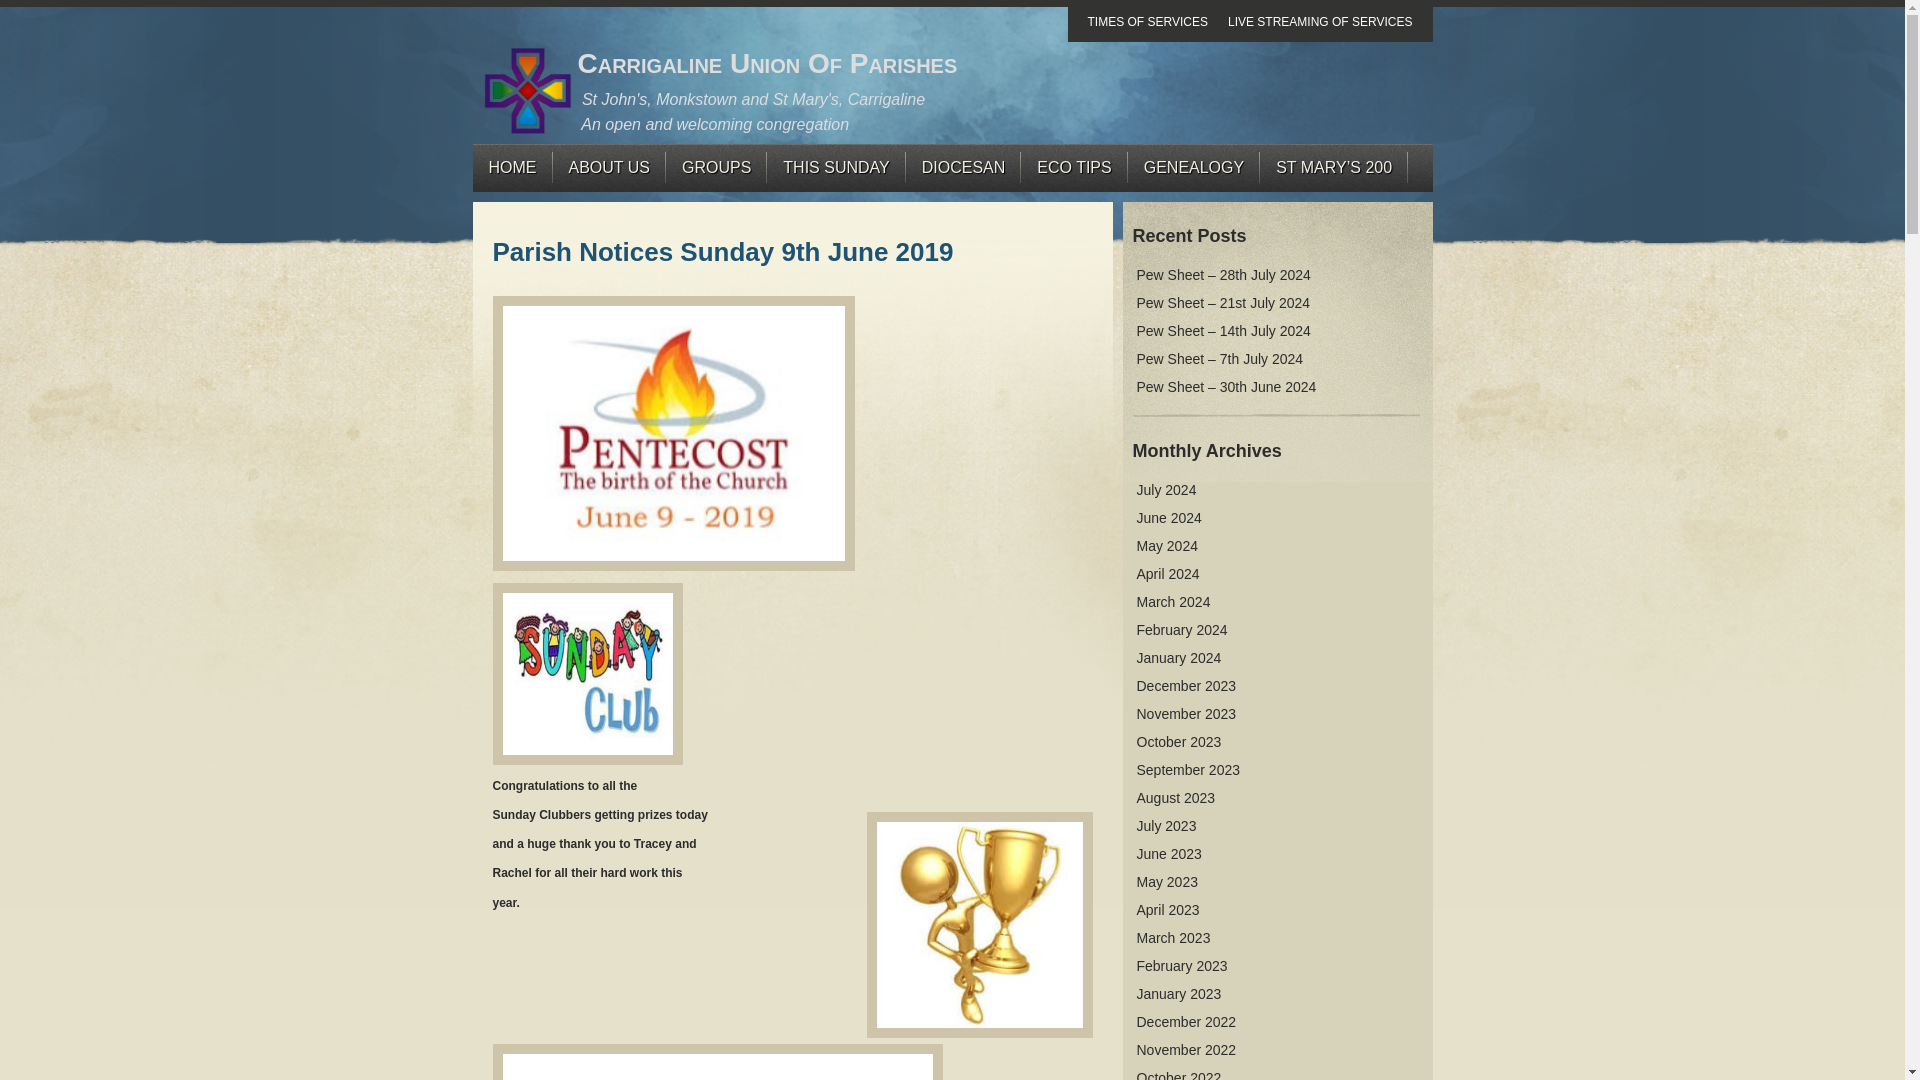 The image size is (1920, 1080). I want to click on TIMES OF SERVICES, so click(1148, 22).